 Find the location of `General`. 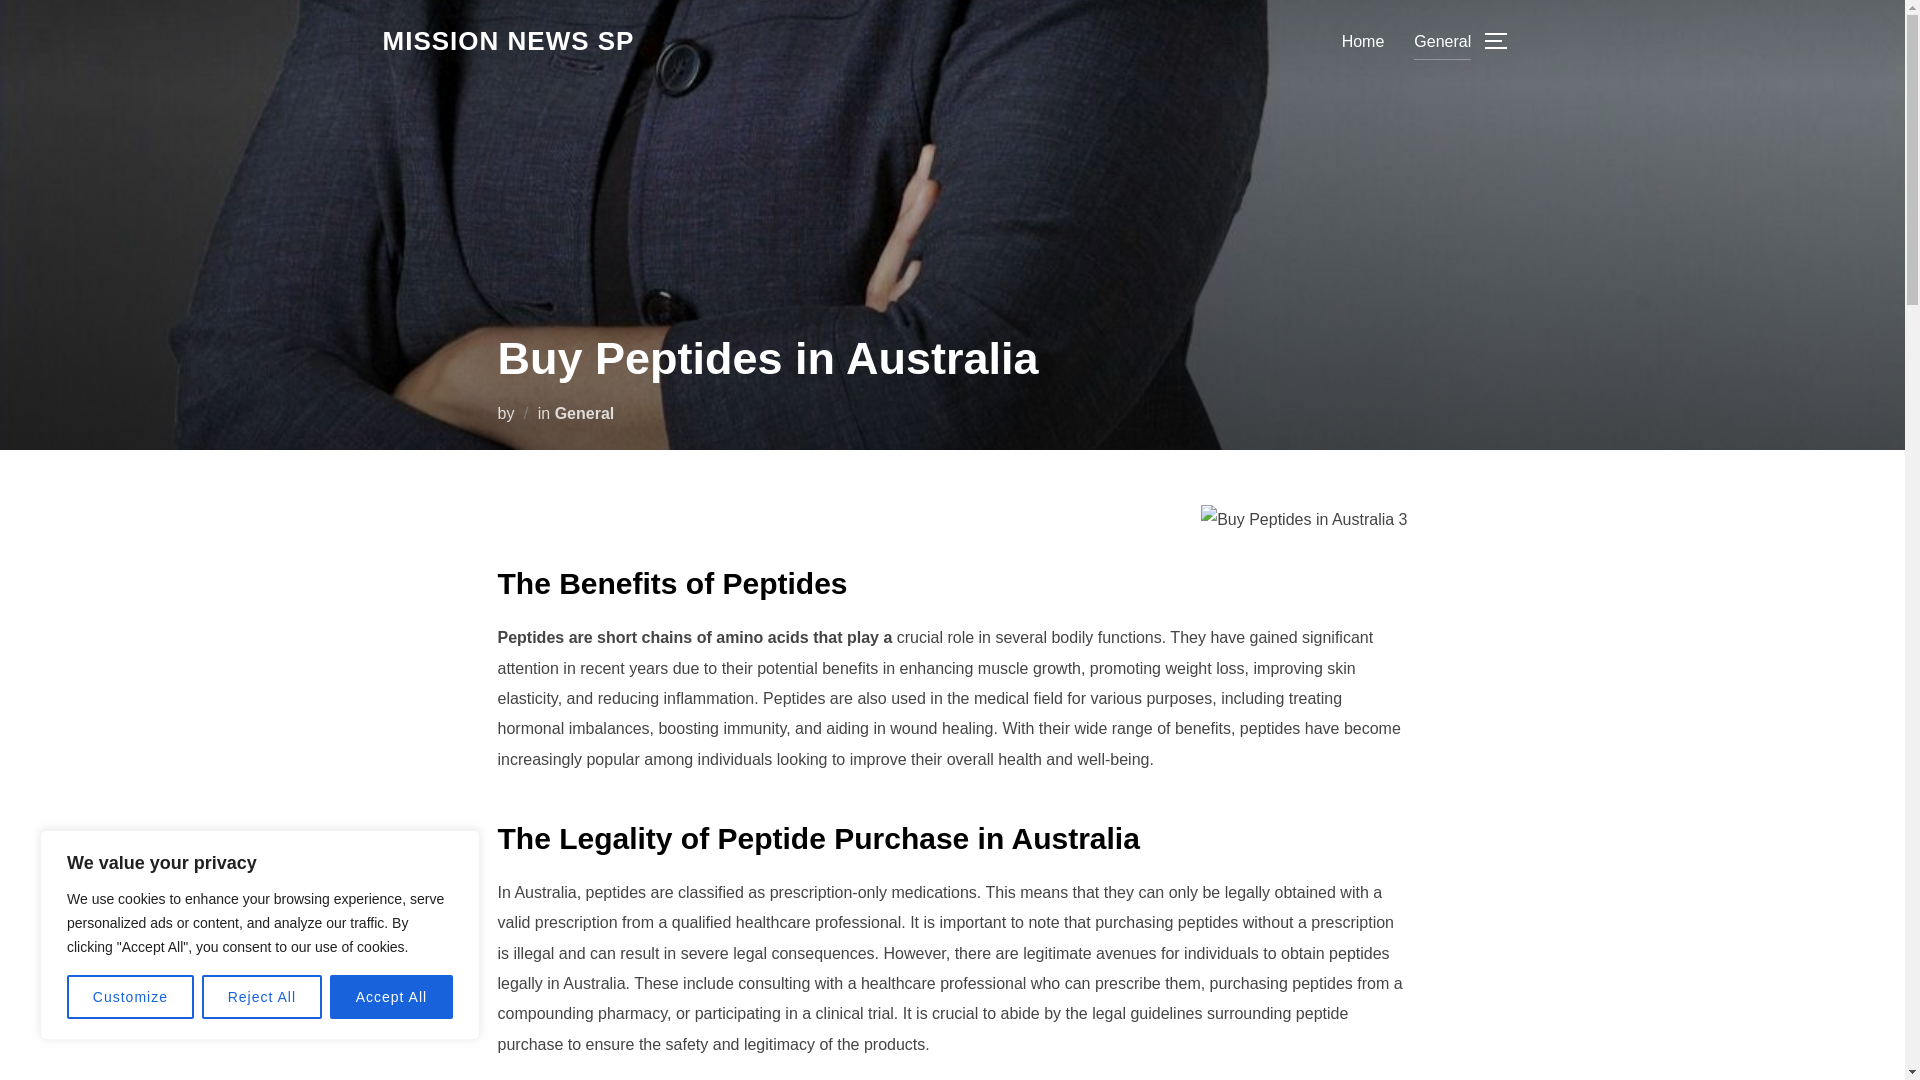

General is located at coordinates (1442, 40).